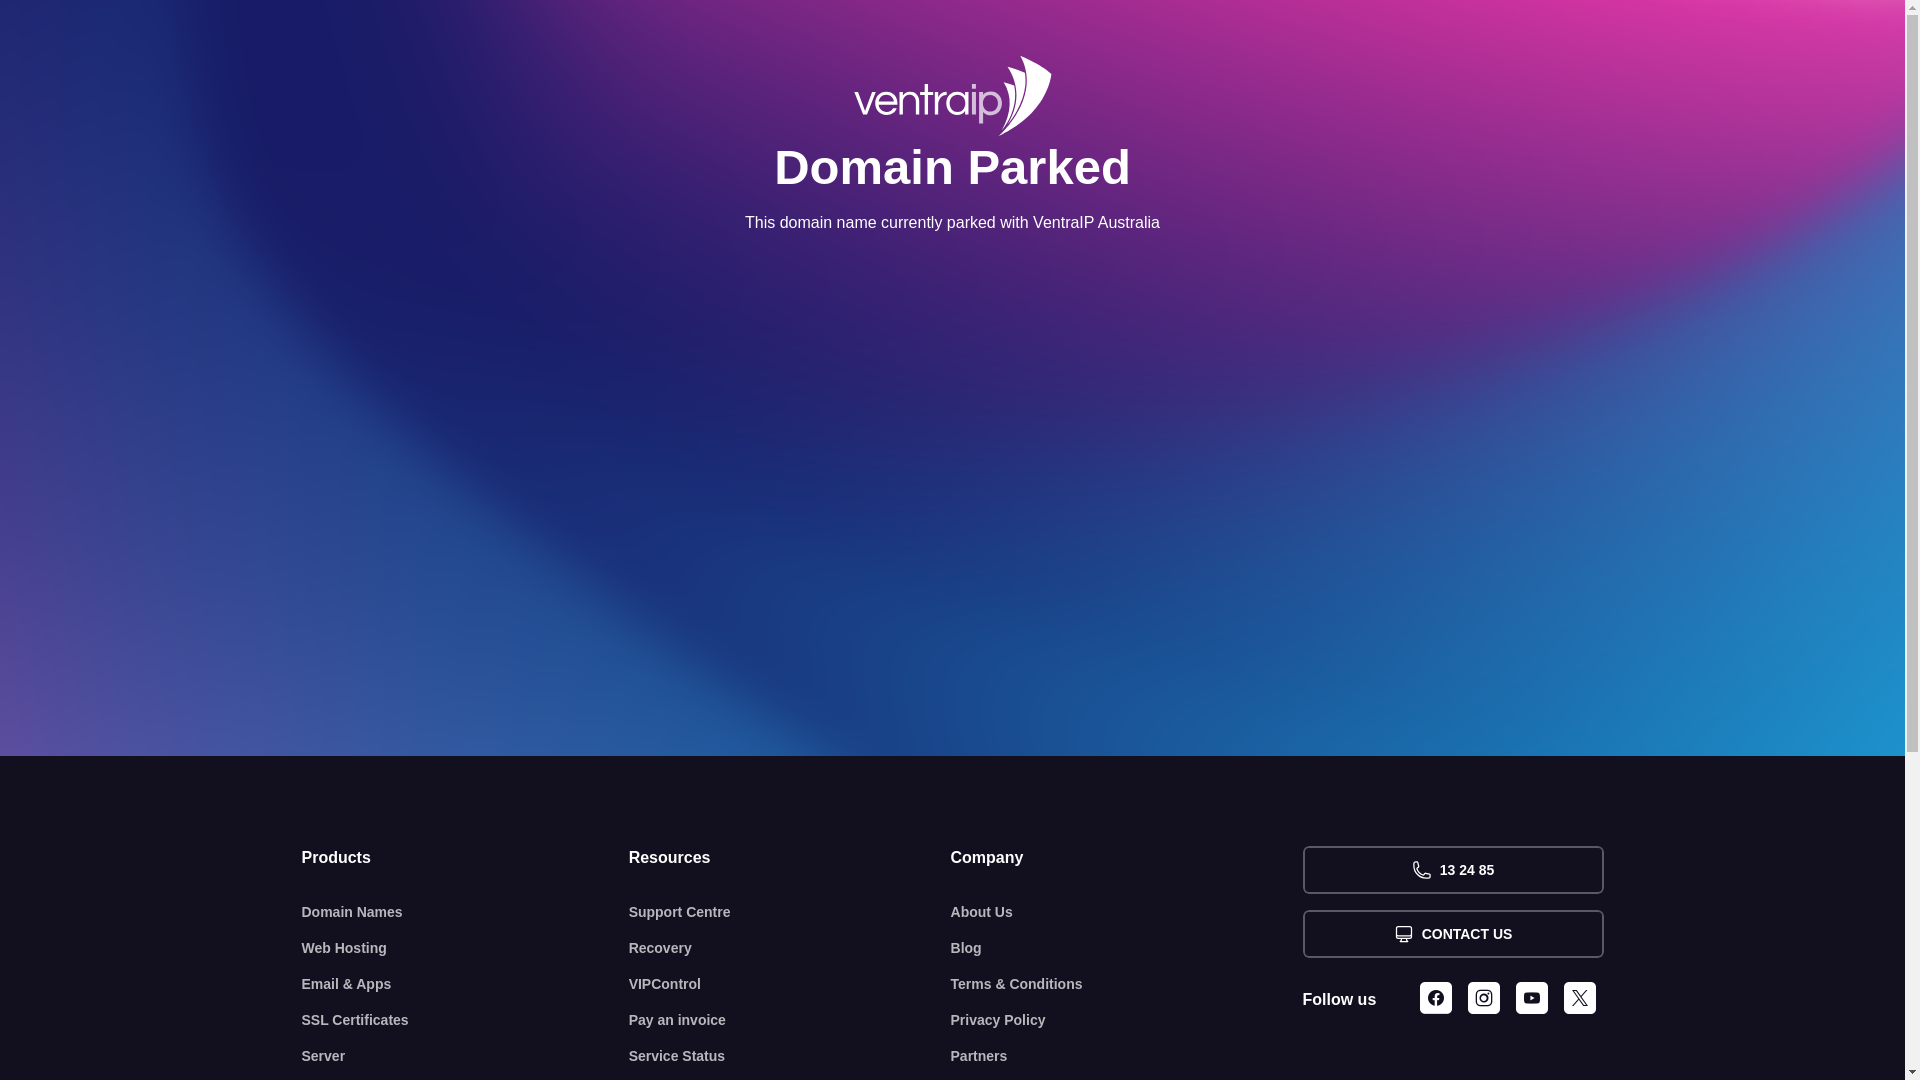  I want to click on Web Hosting, so click(466, 948).